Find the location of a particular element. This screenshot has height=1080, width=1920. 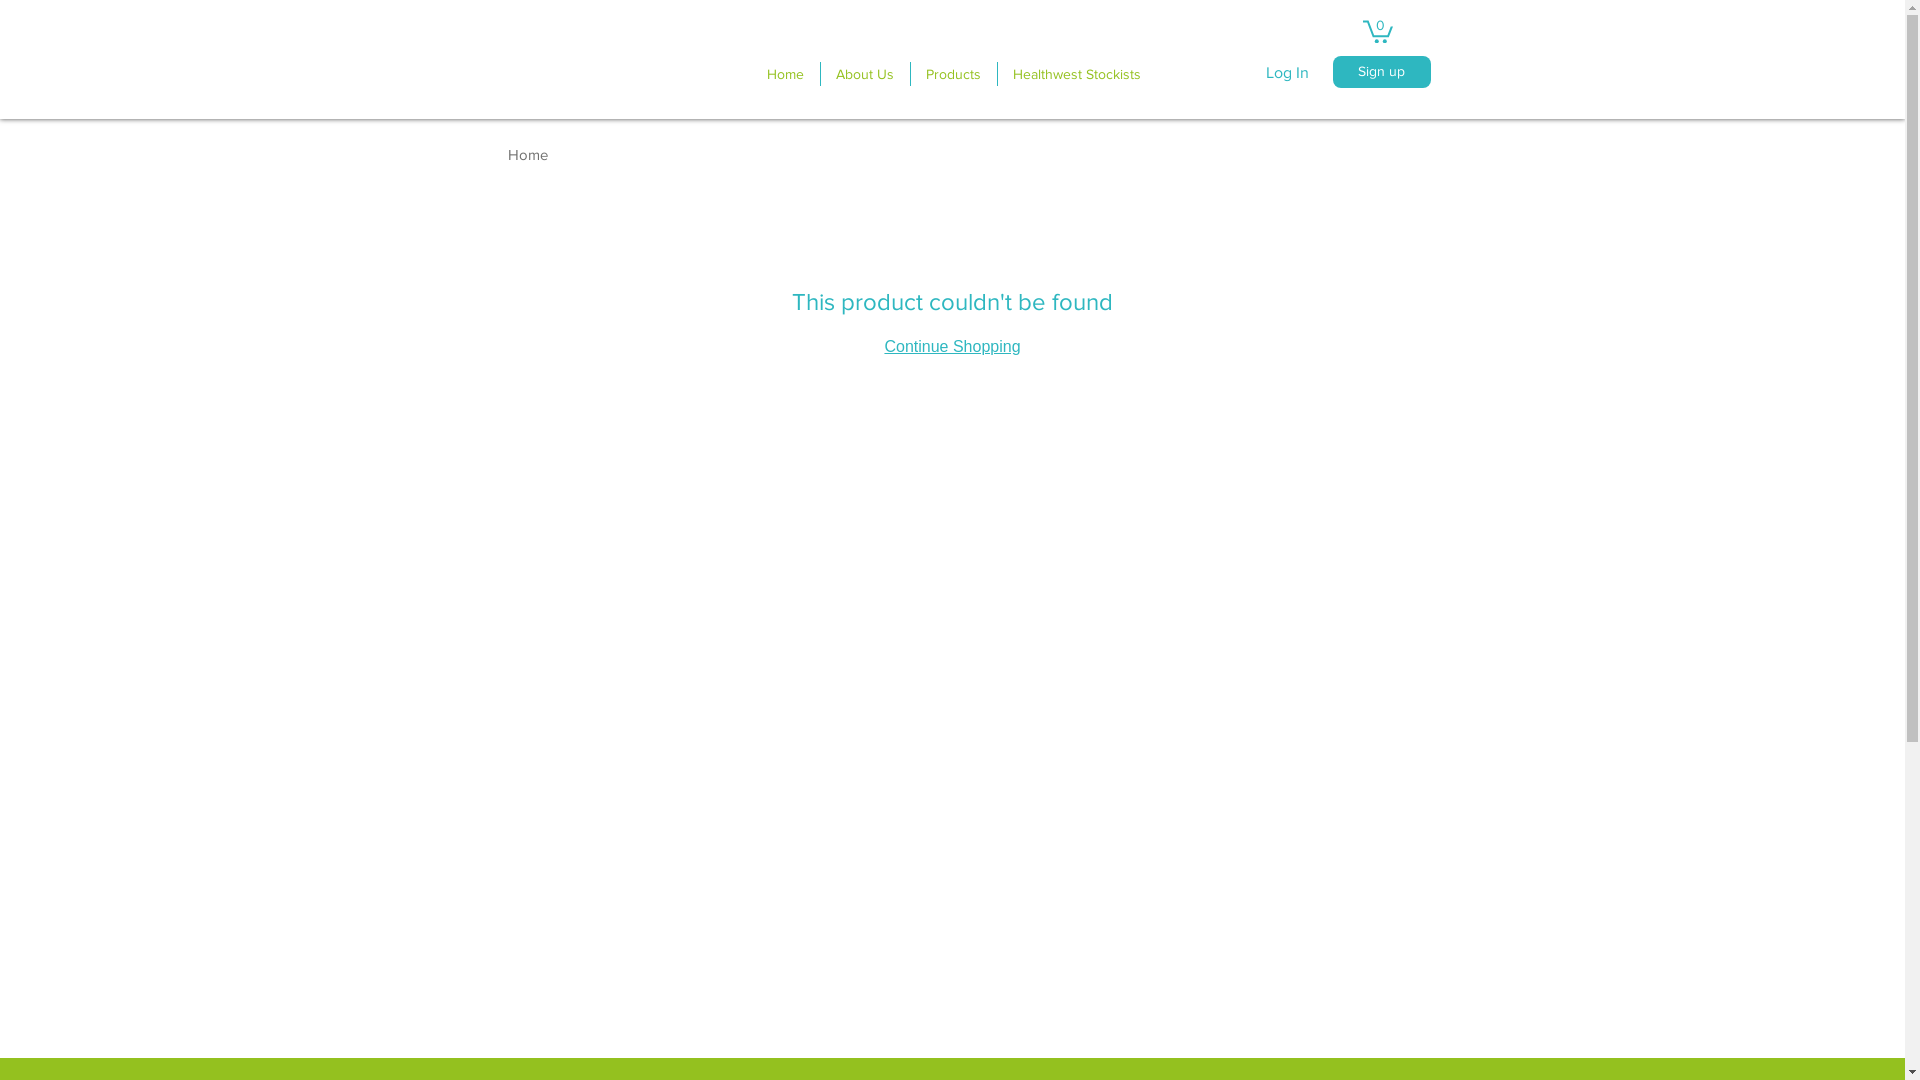

Home is located at coordinates (784, 74).